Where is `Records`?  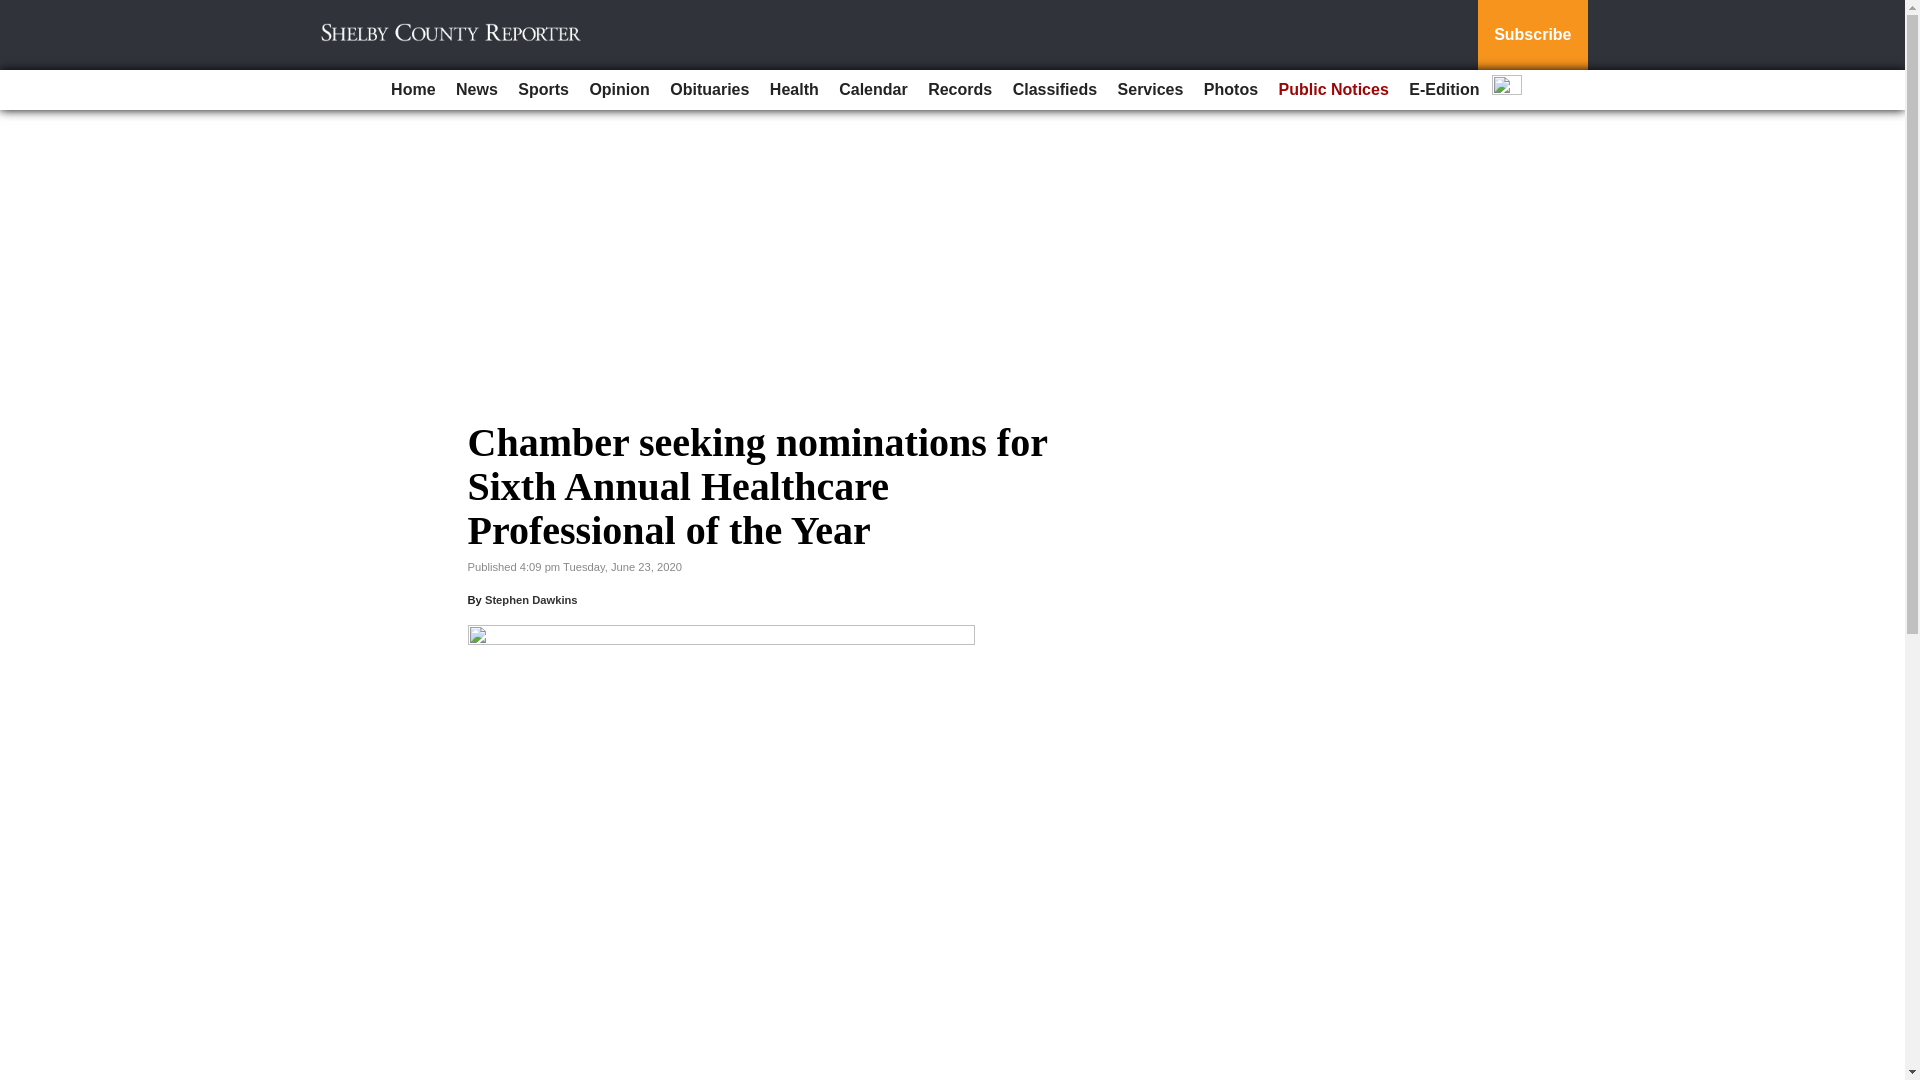
Records is located at coordinates (960, 90).